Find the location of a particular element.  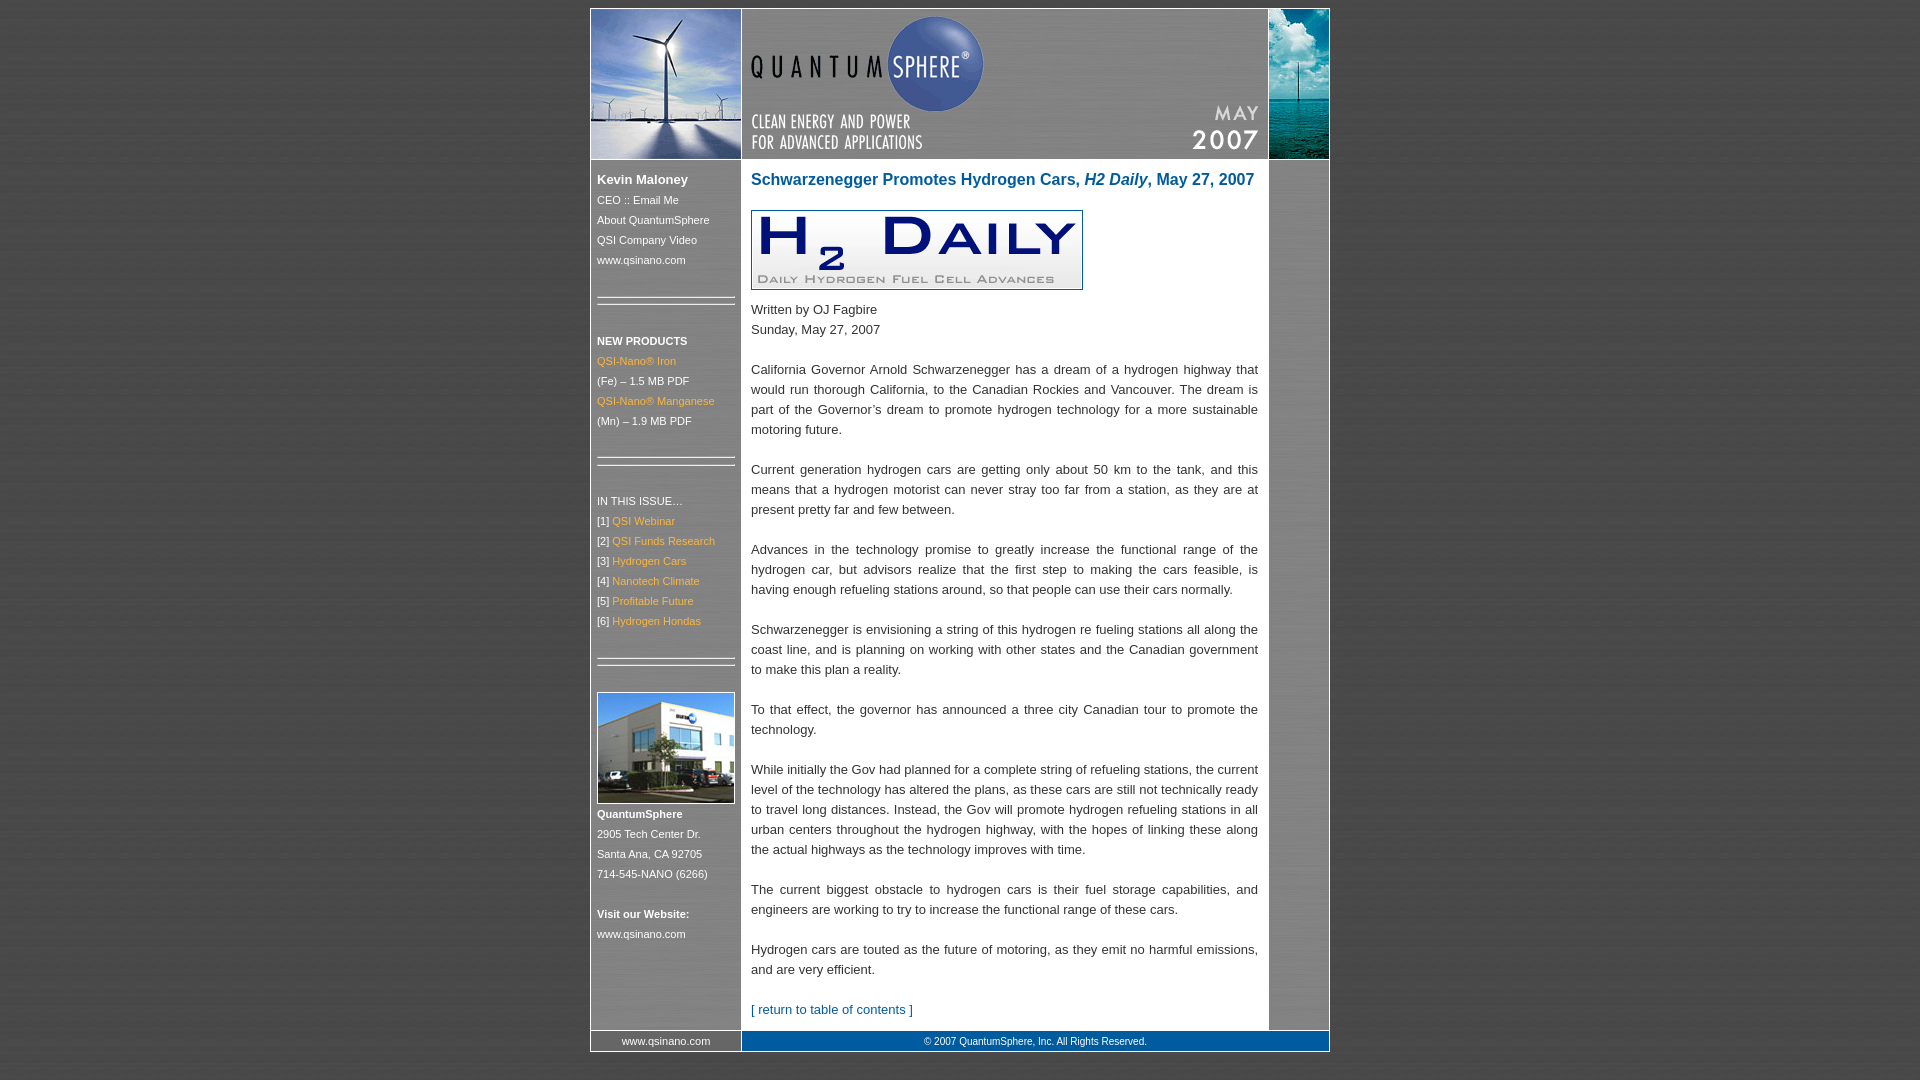

Nanotech Climate is located at coordinates (655, 580).